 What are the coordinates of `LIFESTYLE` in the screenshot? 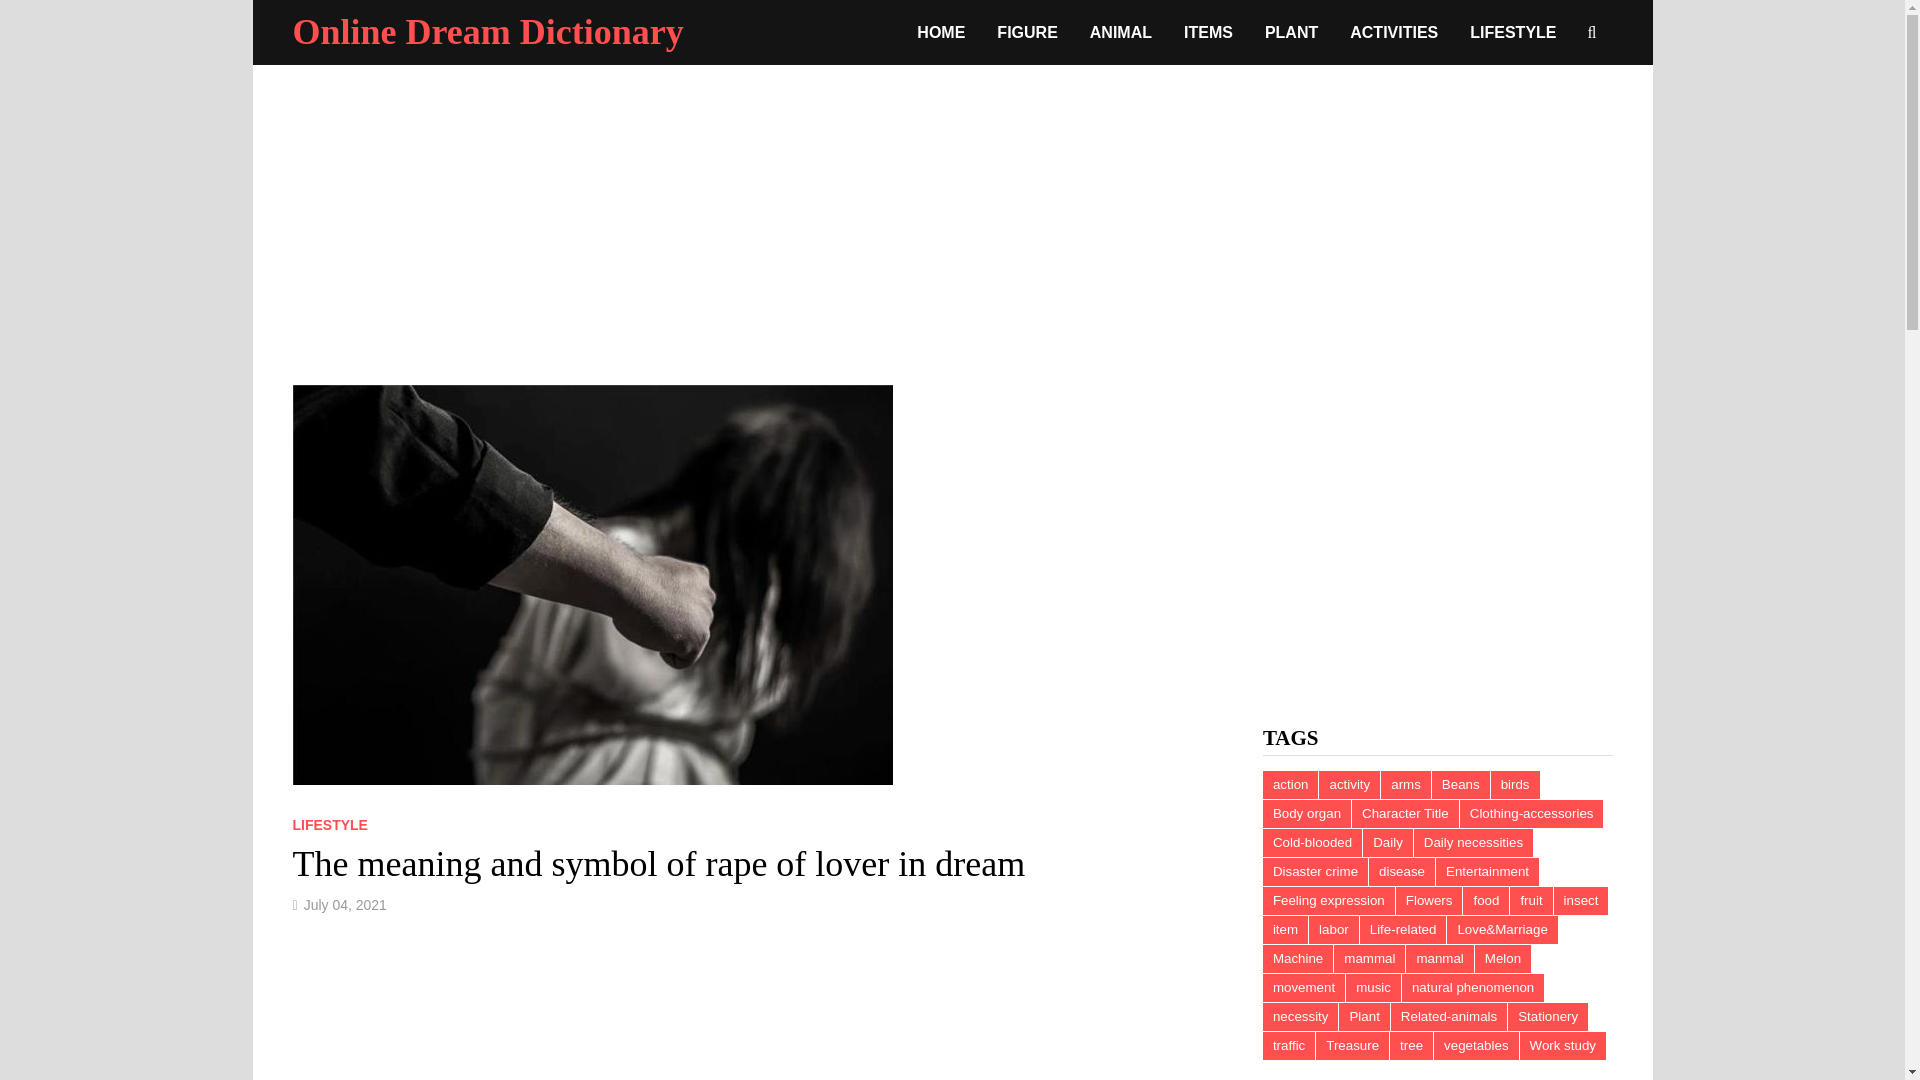 It's located at (1512, 32).